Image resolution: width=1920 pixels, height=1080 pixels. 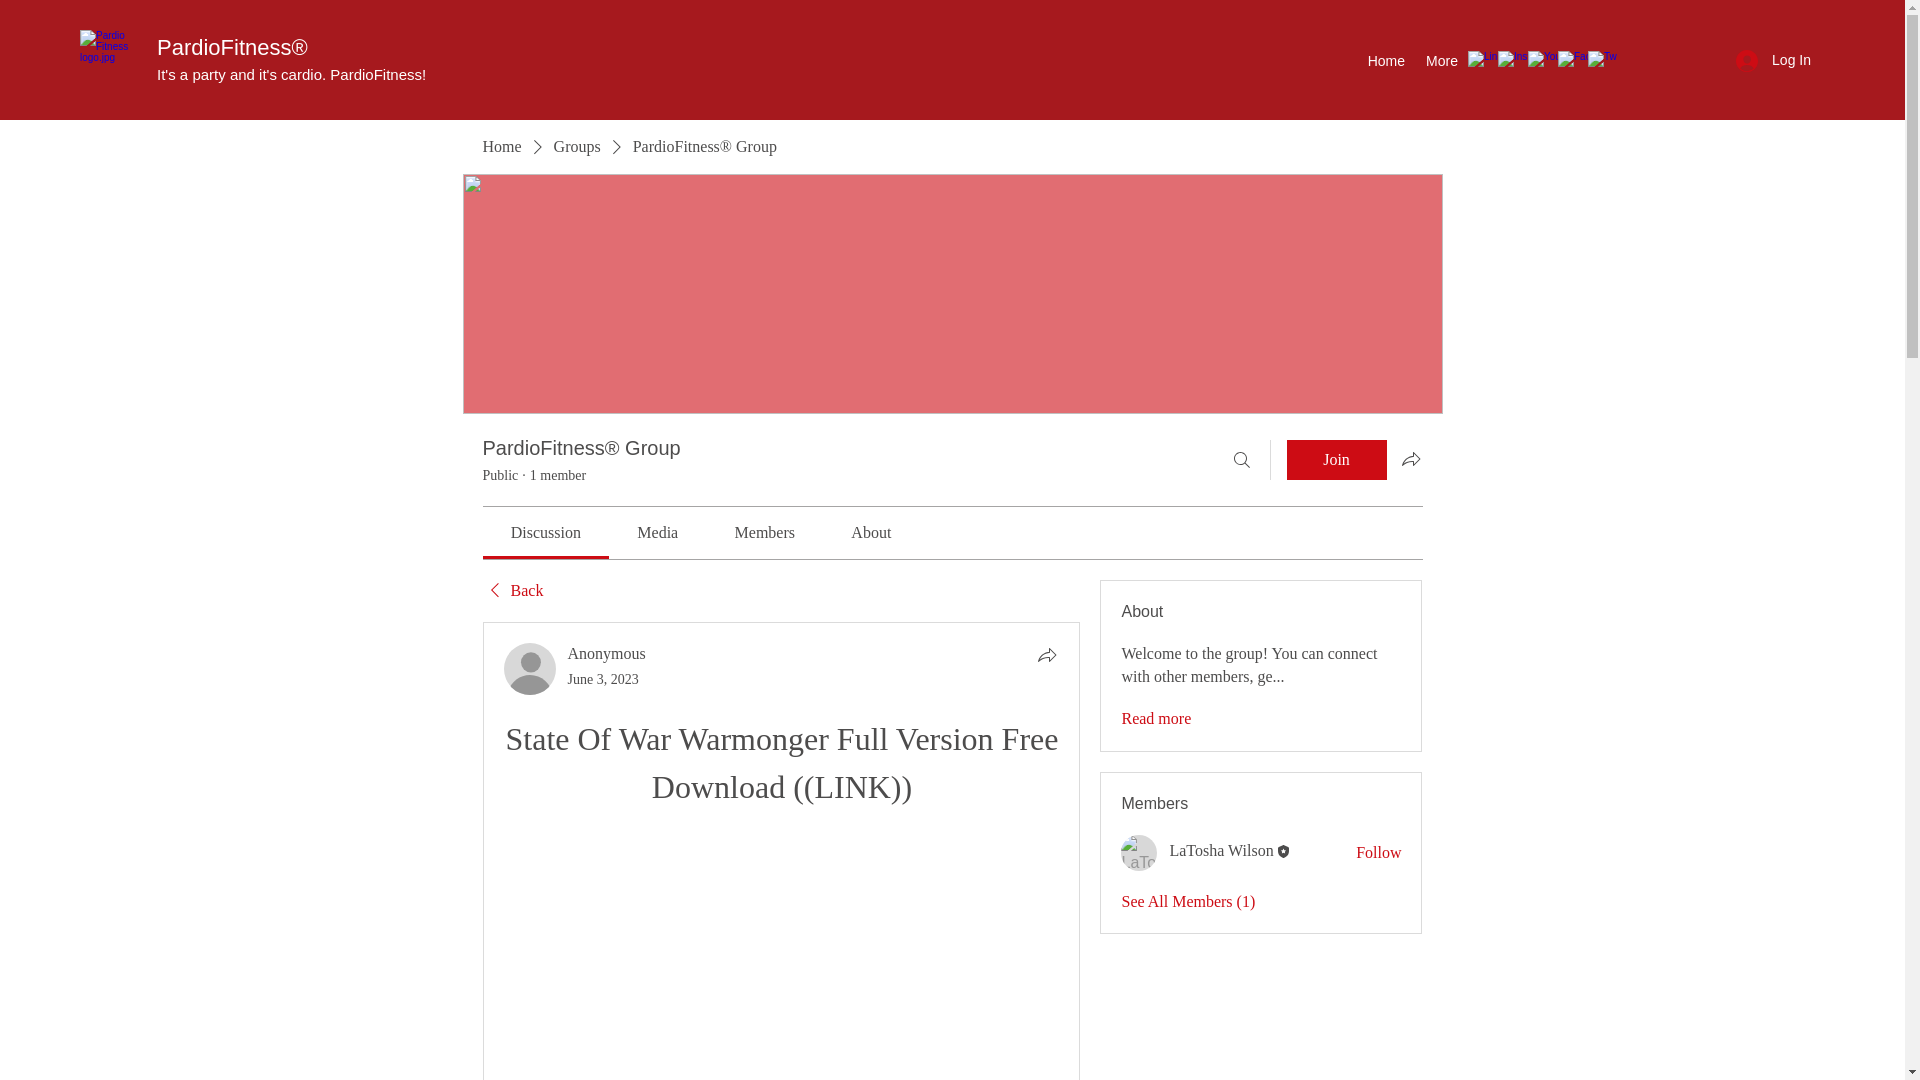 What do you see at coordinates (1774, 60) in the screenshot?
I see `Log In` at bounding box center [1774, 60].